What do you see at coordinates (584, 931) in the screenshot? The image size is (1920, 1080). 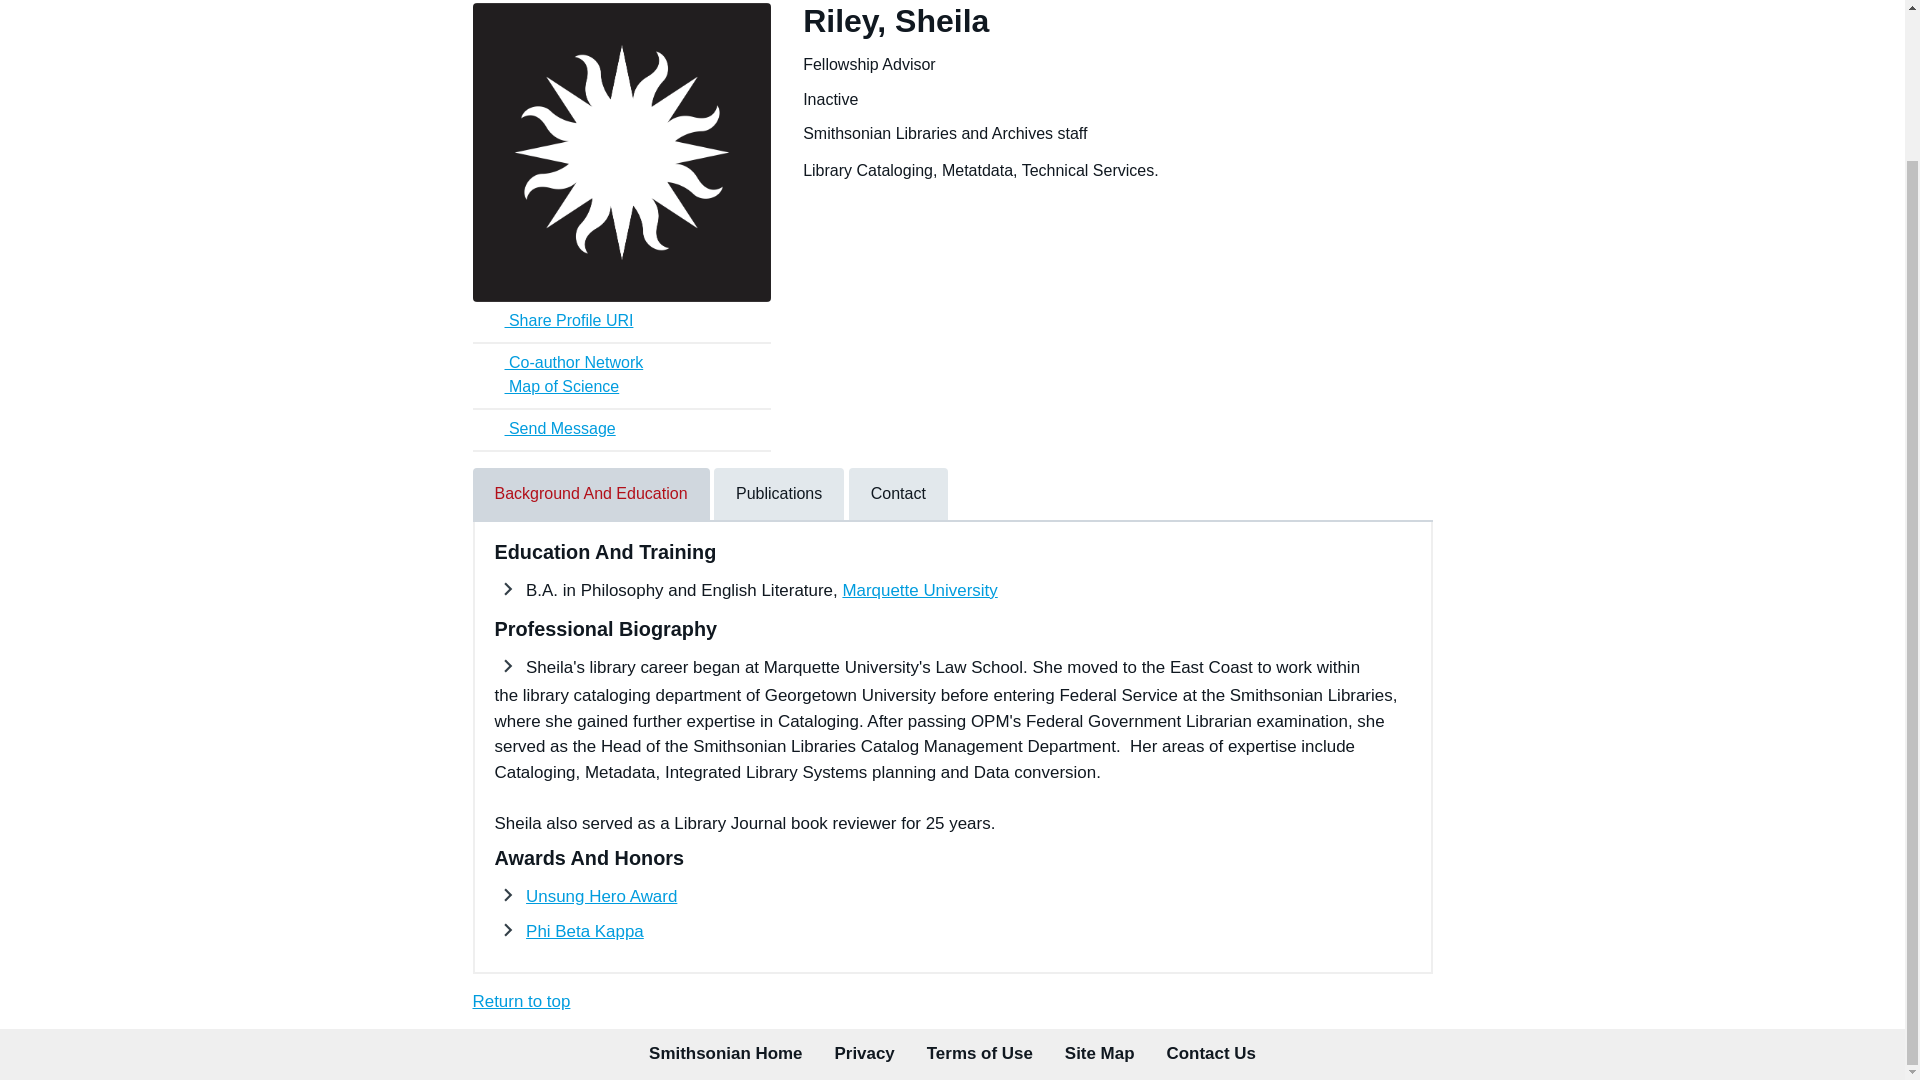 I see `Phi Beta Kappa` at bounding box center [584, 931].